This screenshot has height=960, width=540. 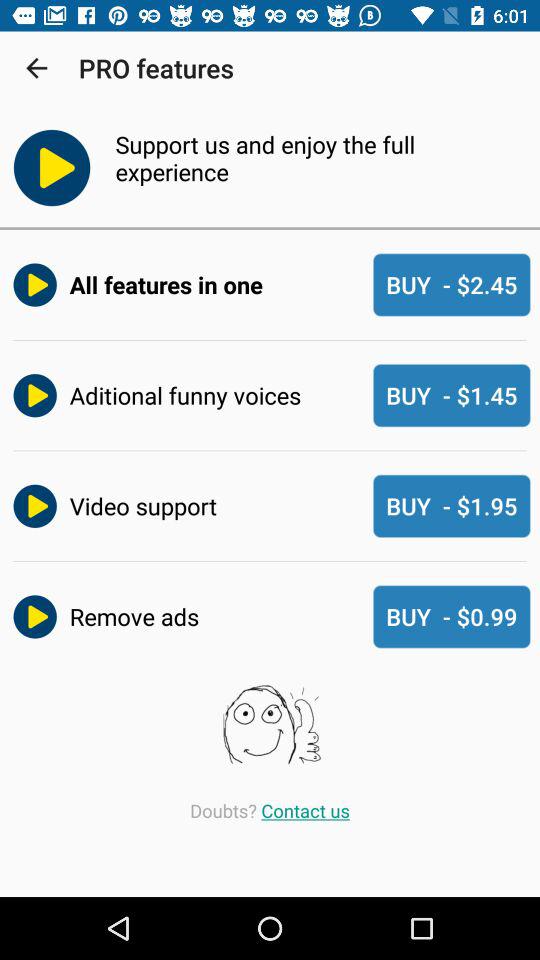 I want to click on jump to the doubts? contact us, so click(x=270, y=810).